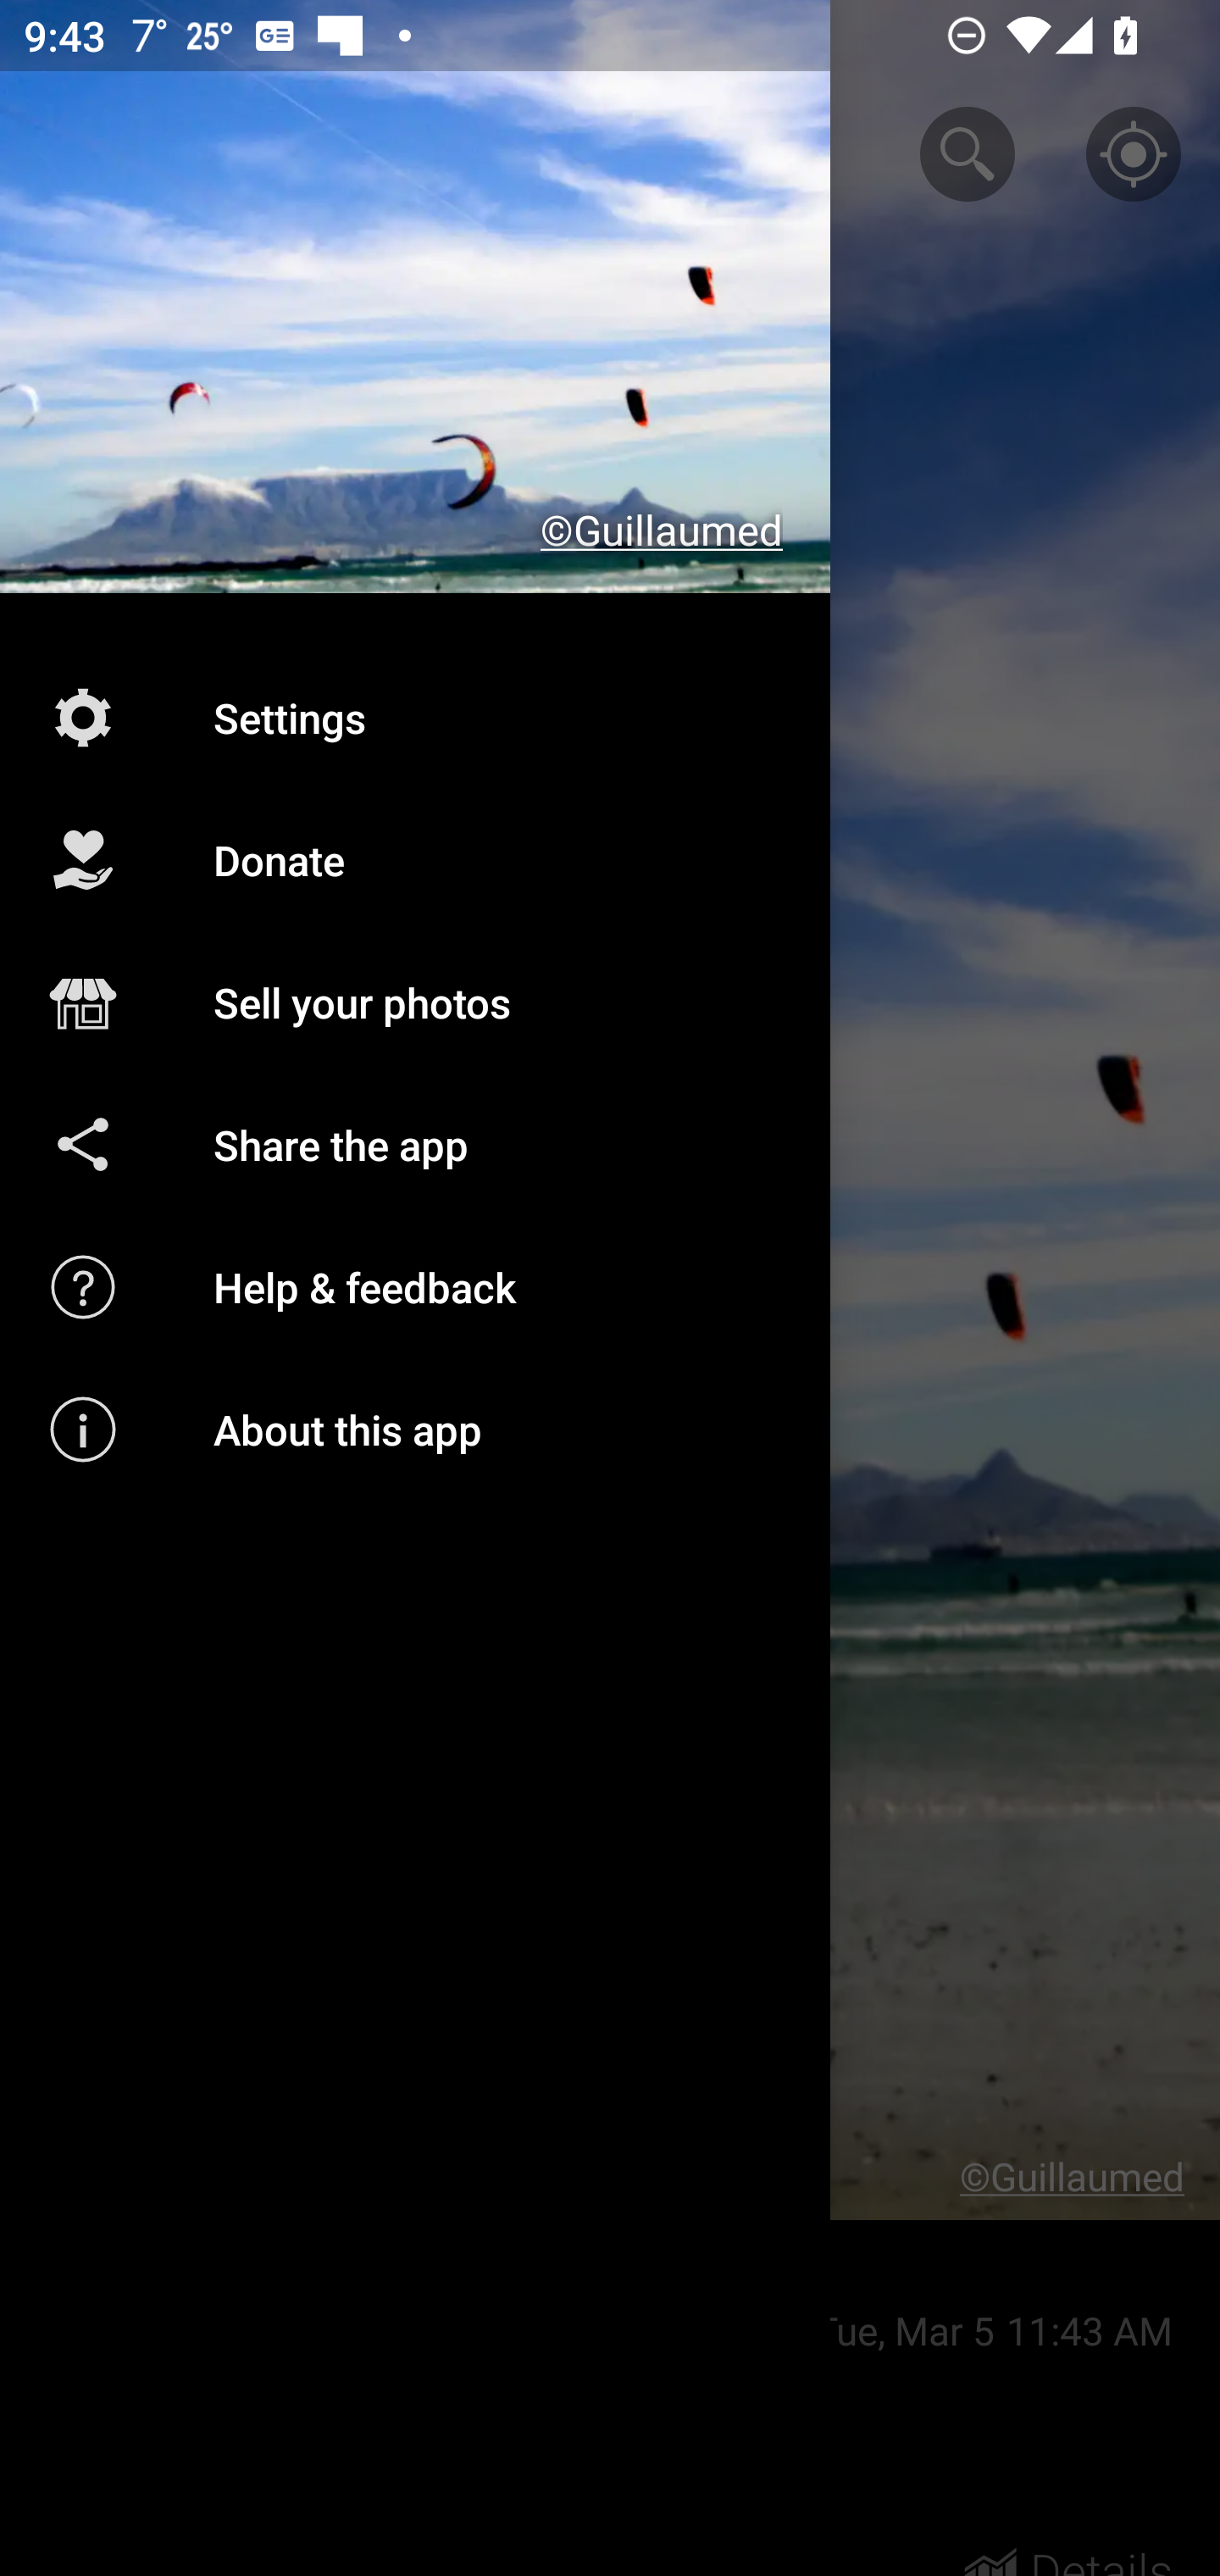 This screenshot has width=1220, height=2576. What do you see at coordinates (415, 1144) in the screenshot?
I see `Share the app` at bounding box center [415, 1144].